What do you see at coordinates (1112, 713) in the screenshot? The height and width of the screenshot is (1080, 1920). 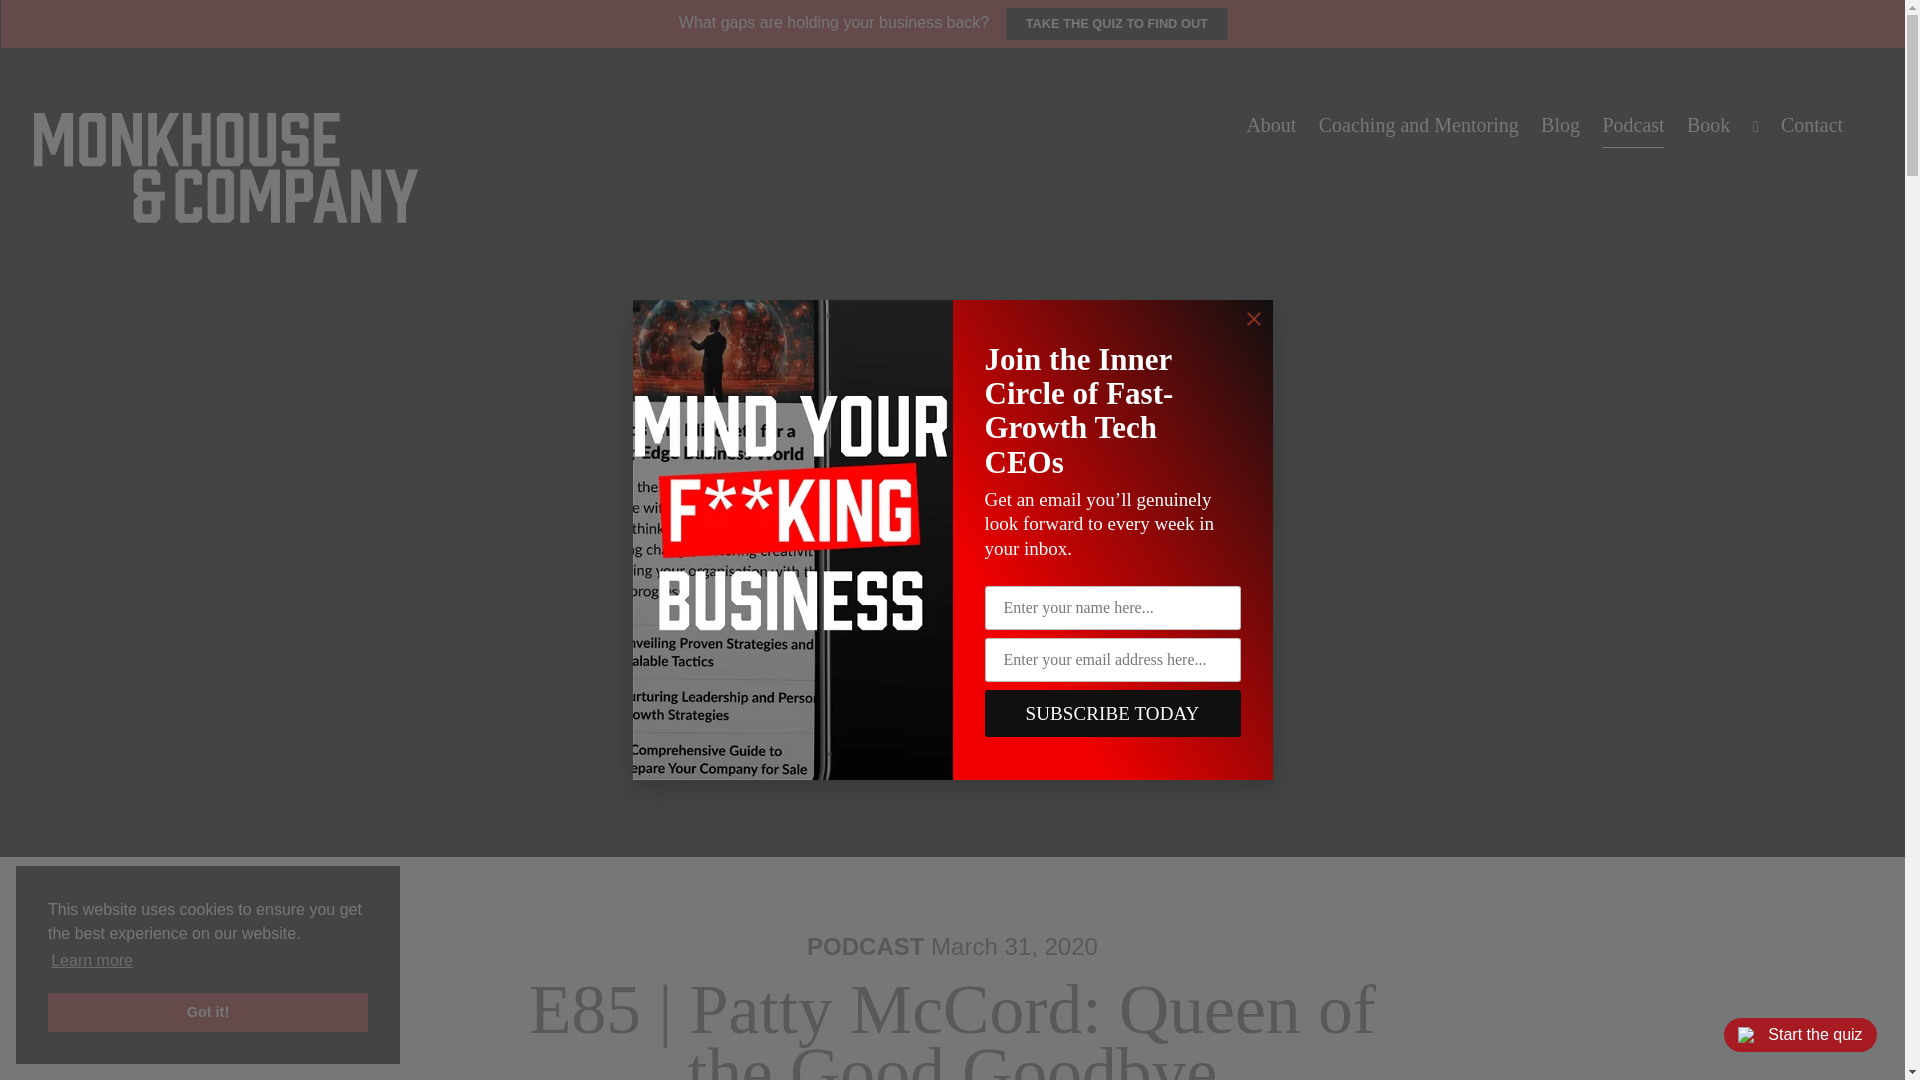 I see `SUBSCRIBE TODAY` at bounding box center [1112, 713].